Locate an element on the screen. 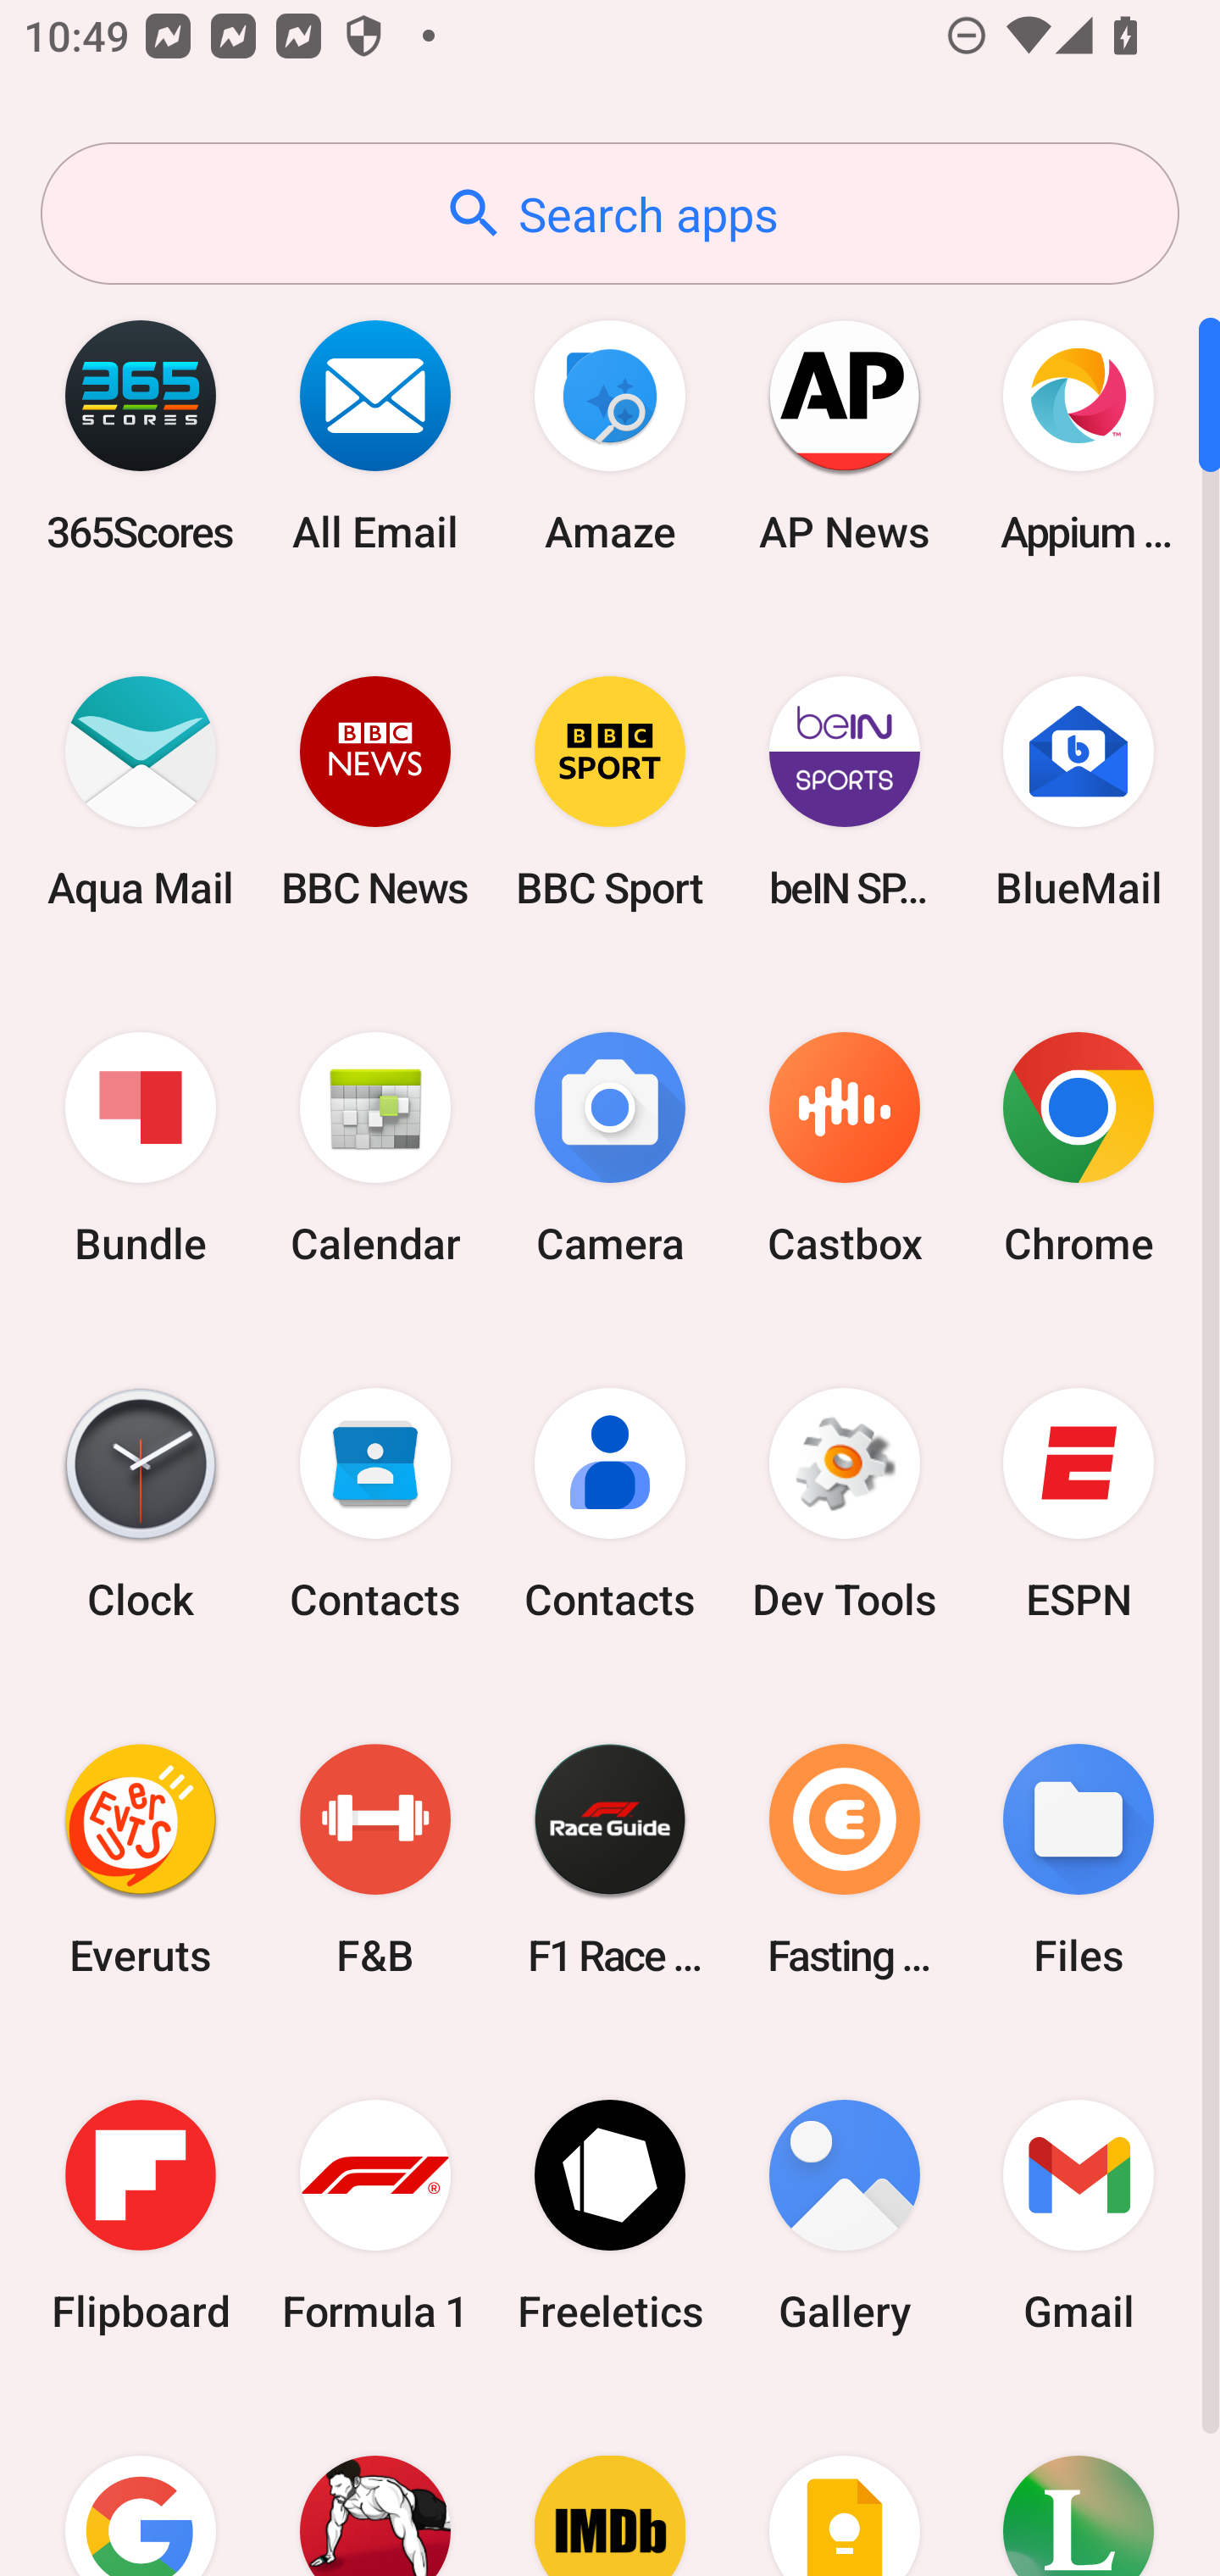 The image size is (1220, 2576). BlueMail is located at coordinates (1079, 791).